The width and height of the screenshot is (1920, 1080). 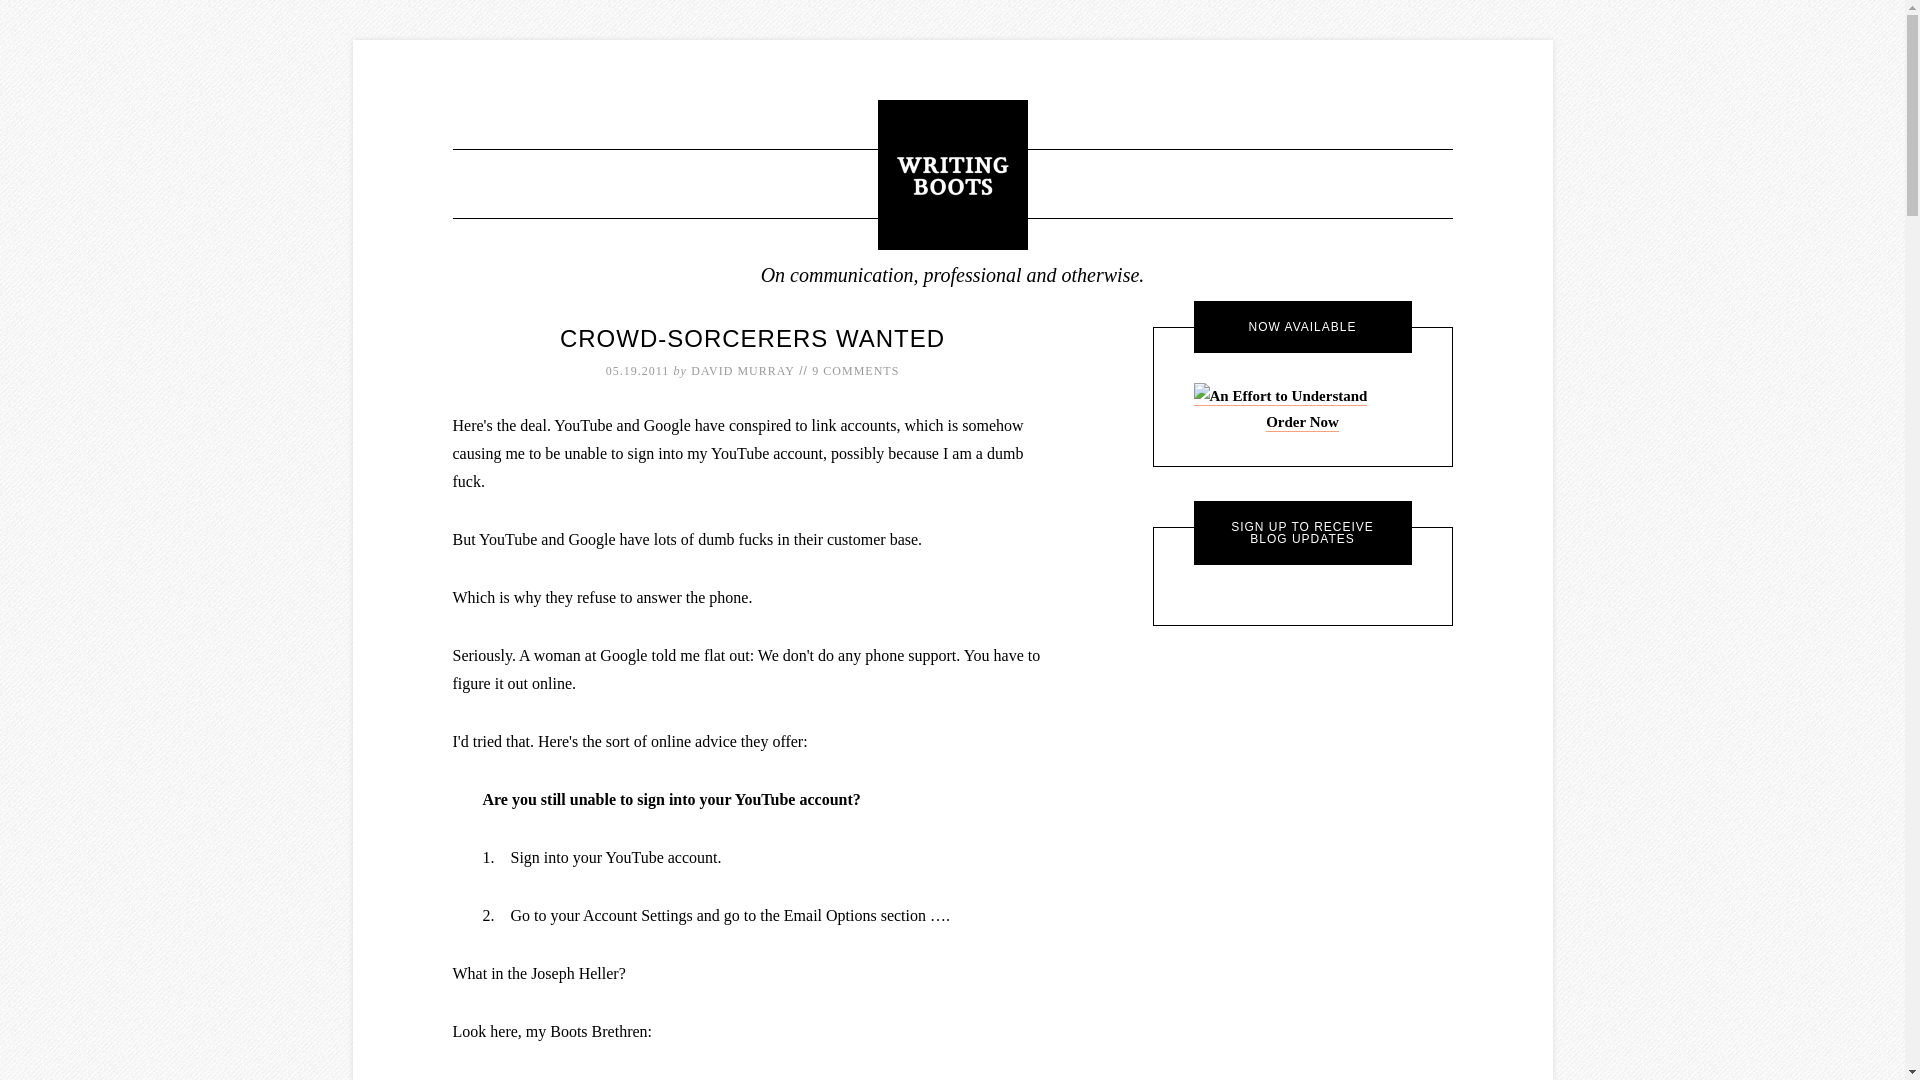 I want to click on WRITING BOOTS, so click(x=952, y=174).